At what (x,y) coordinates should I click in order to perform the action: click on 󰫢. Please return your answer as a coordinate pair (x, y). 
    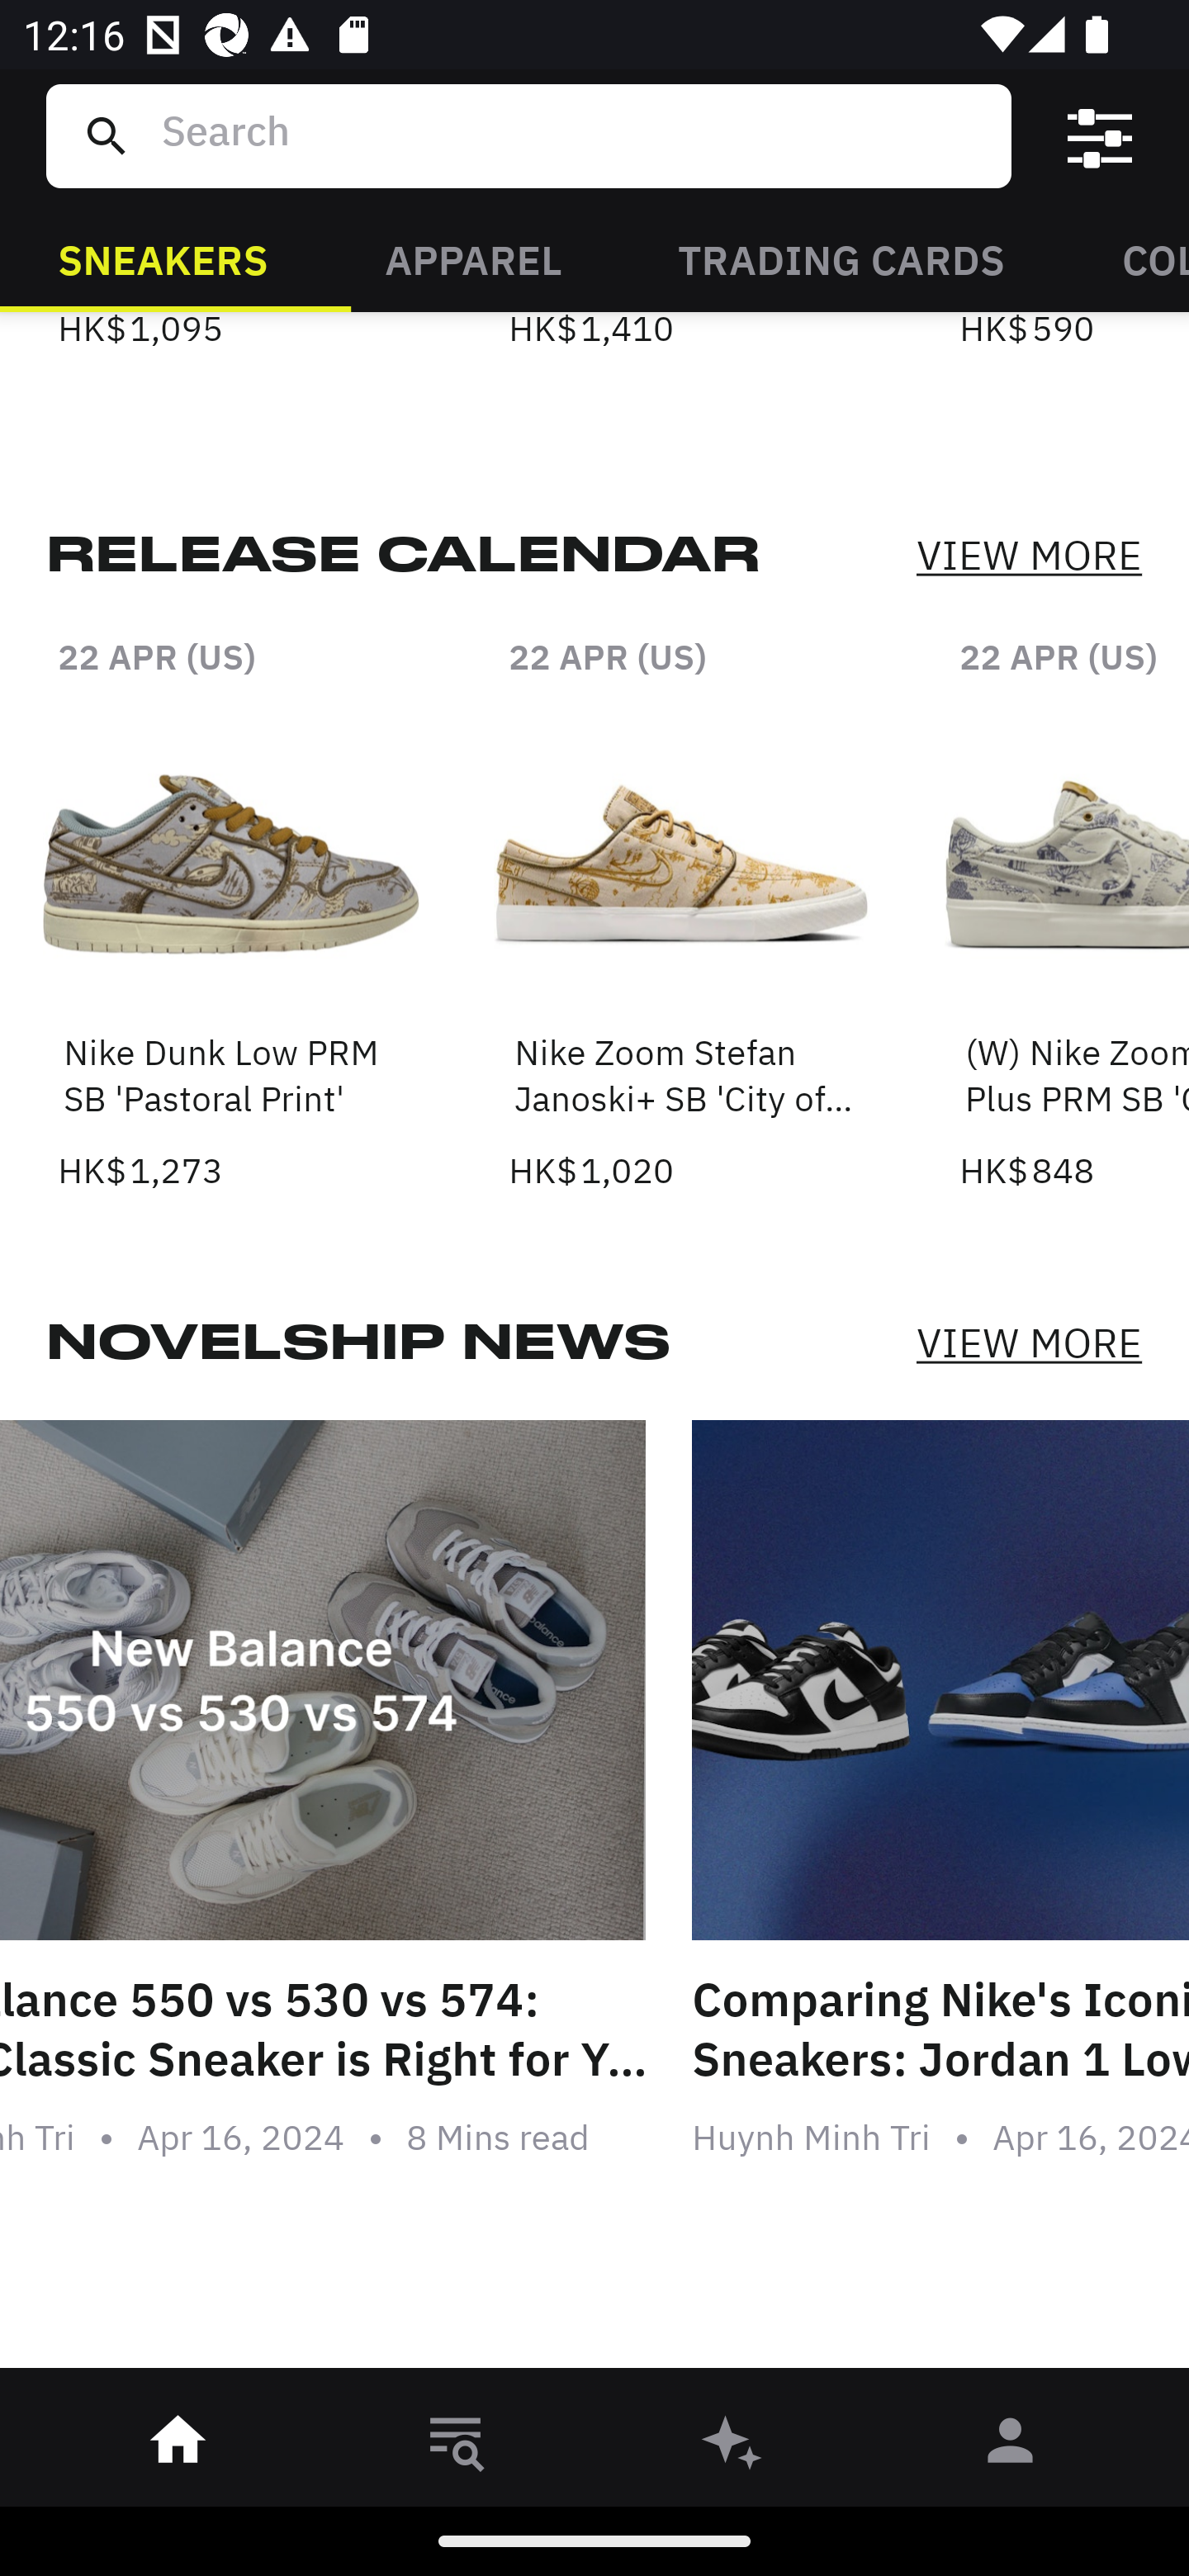
    Looking at the image, I should click on (733, 2446).